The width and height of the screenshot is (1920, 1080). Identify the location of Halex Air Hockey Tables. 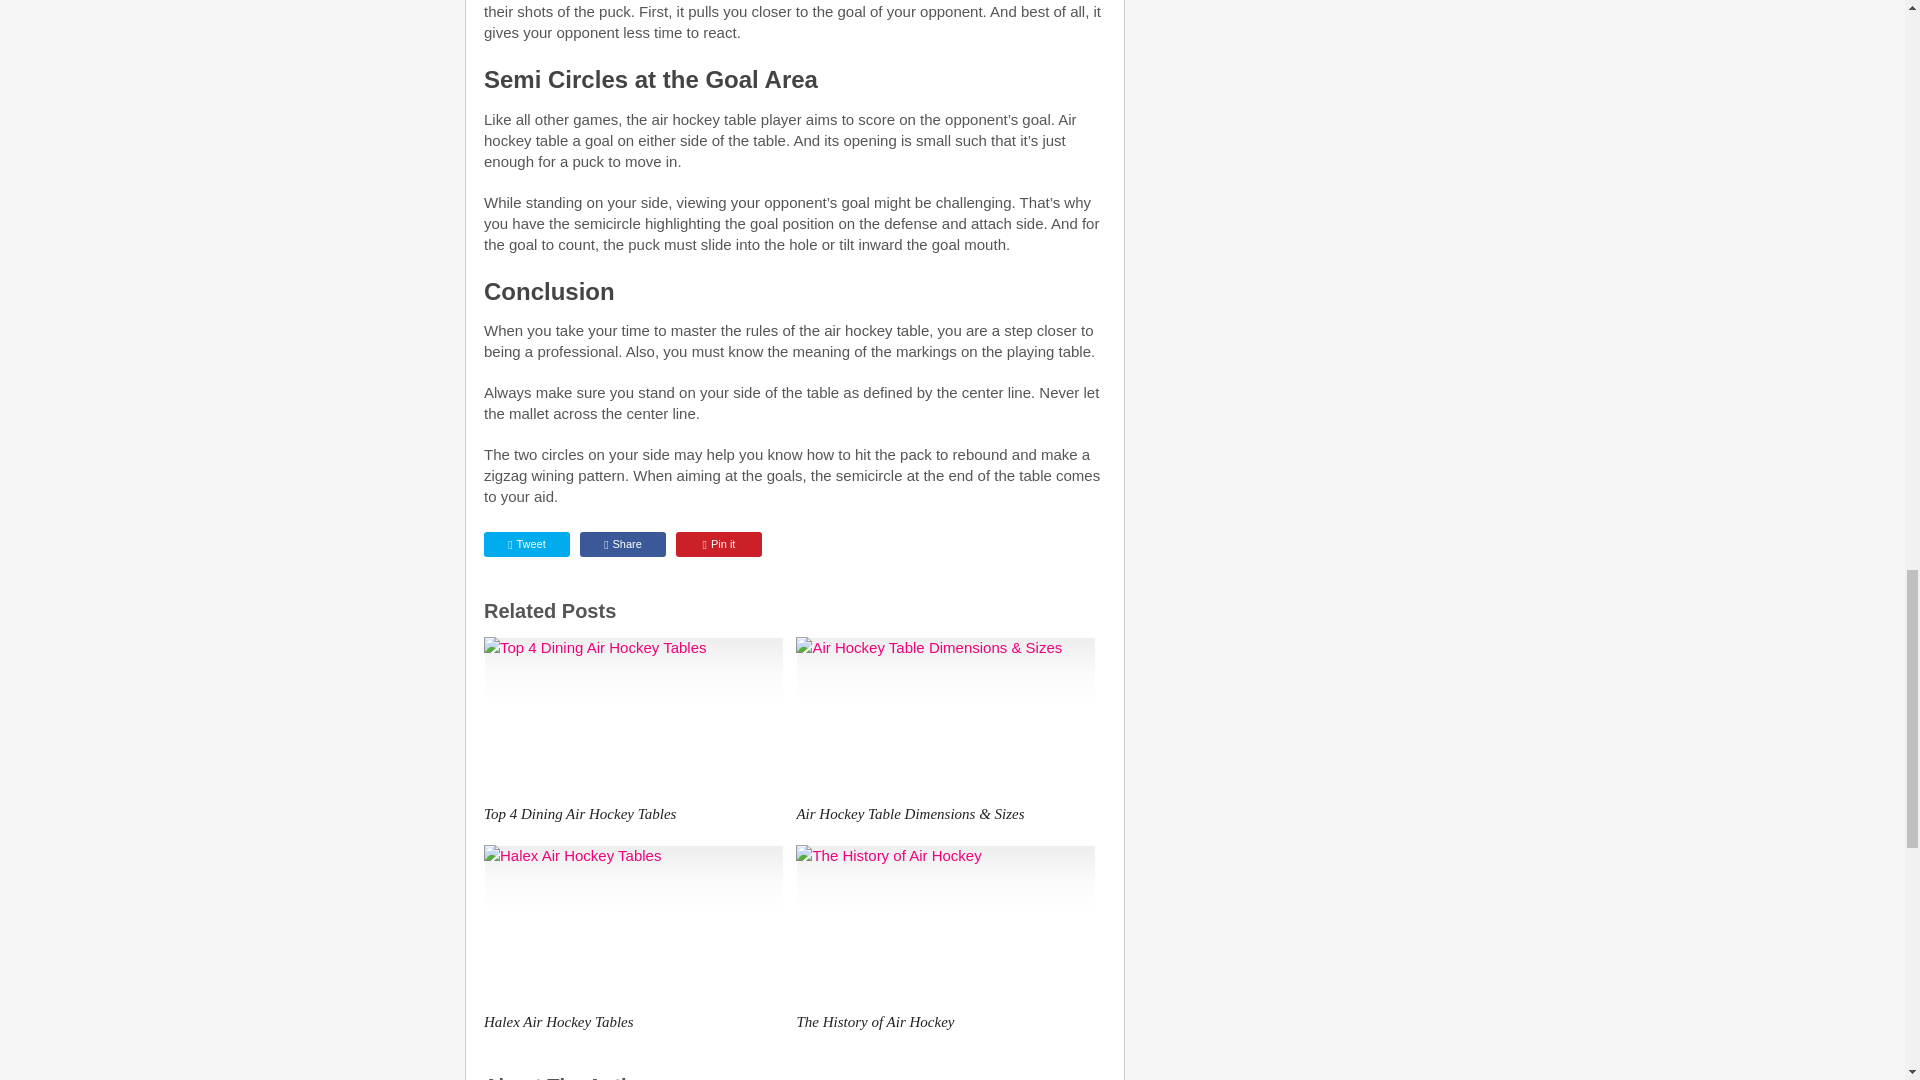
(633, 924).